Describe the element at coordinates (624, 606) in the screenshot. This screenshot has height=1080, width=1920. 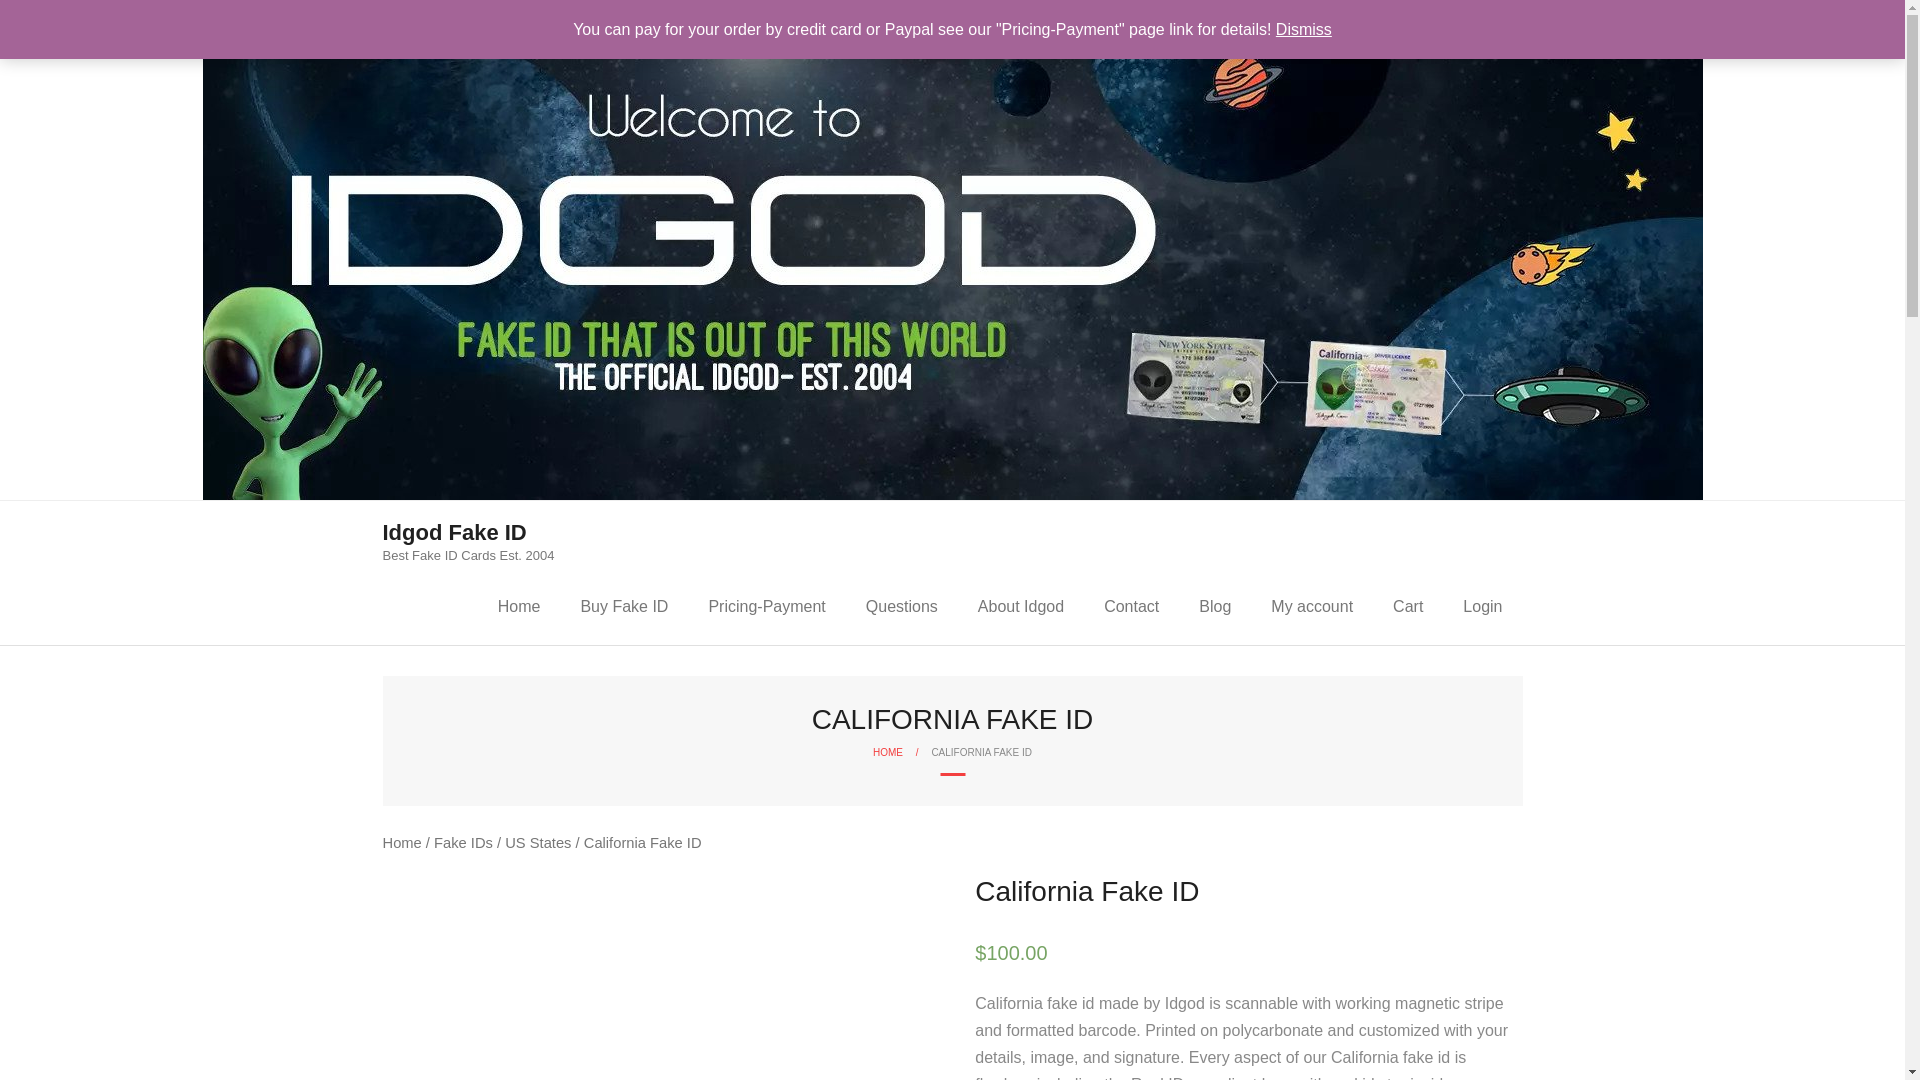
I see `Home` at that location.